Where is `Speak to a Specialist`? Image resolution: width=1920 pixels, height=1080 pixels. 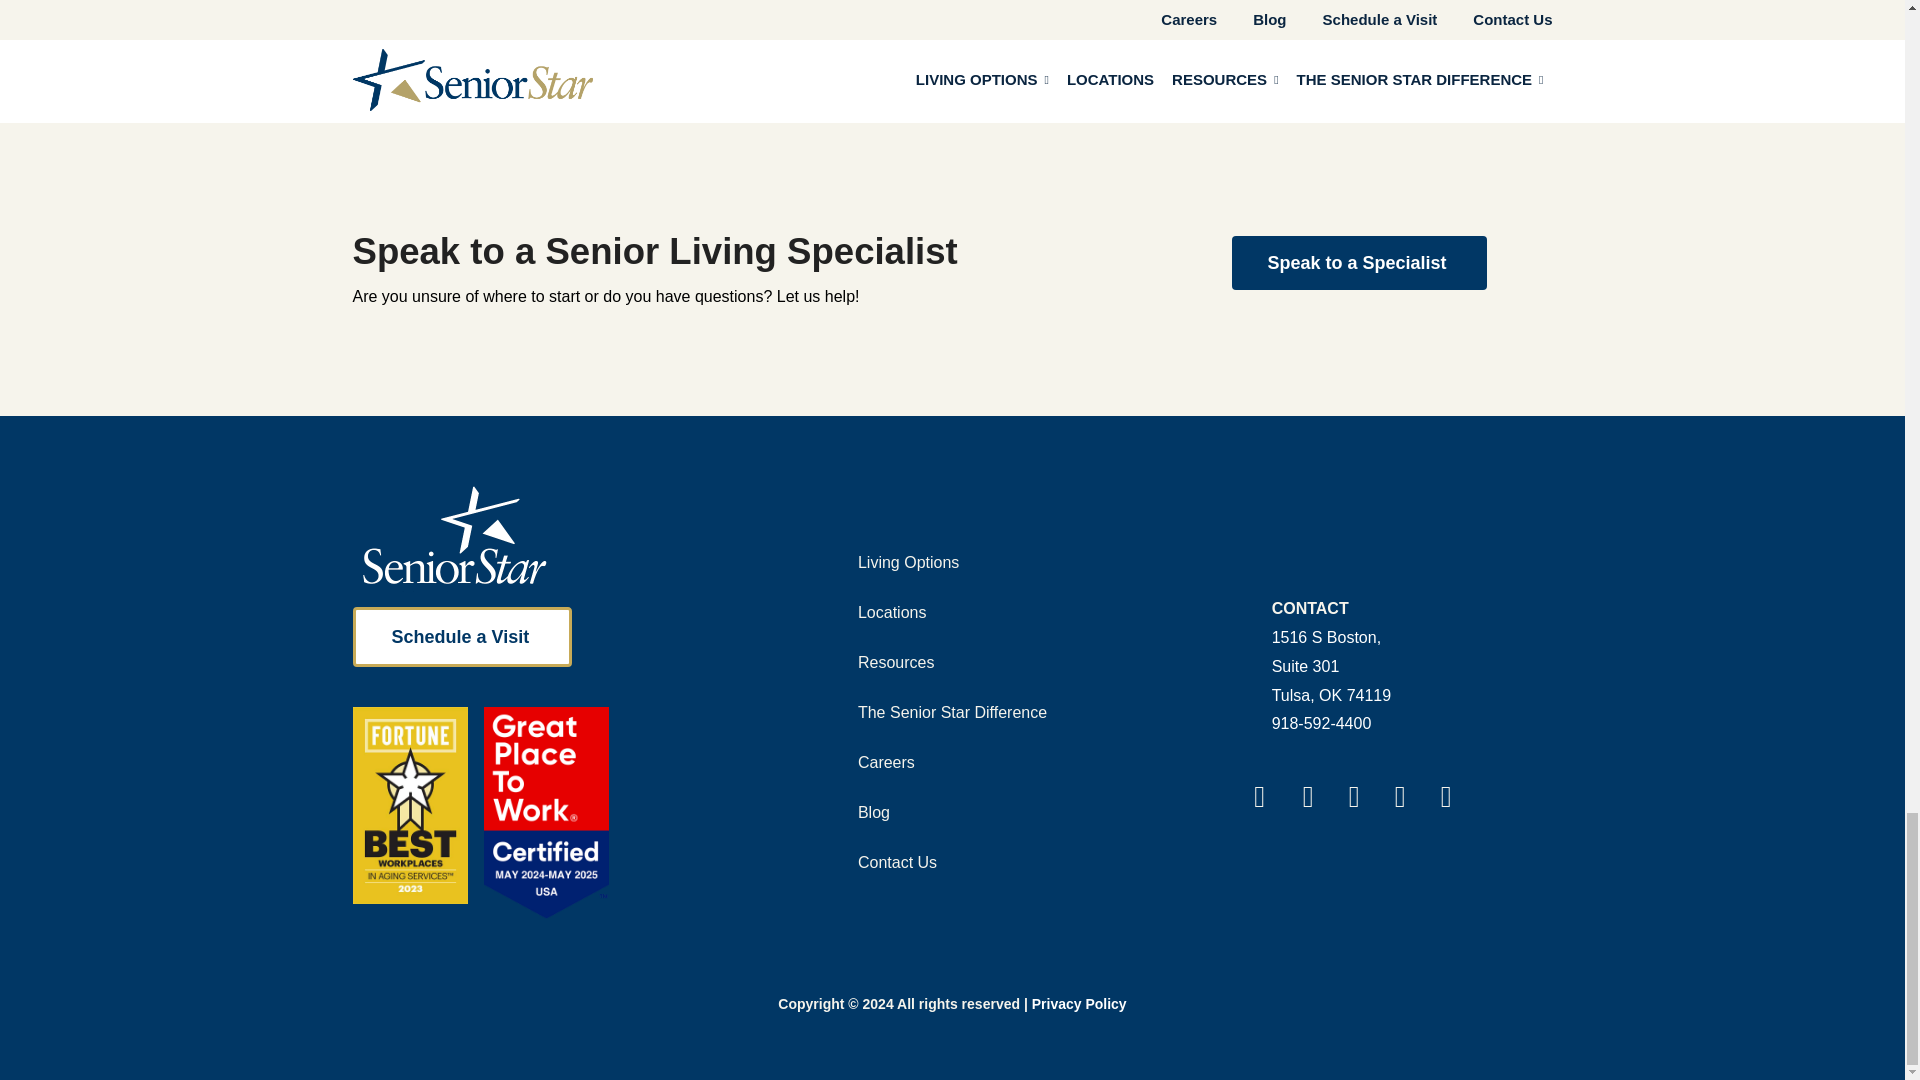
Speak to a Specialist is located at coordinates (892, 612).